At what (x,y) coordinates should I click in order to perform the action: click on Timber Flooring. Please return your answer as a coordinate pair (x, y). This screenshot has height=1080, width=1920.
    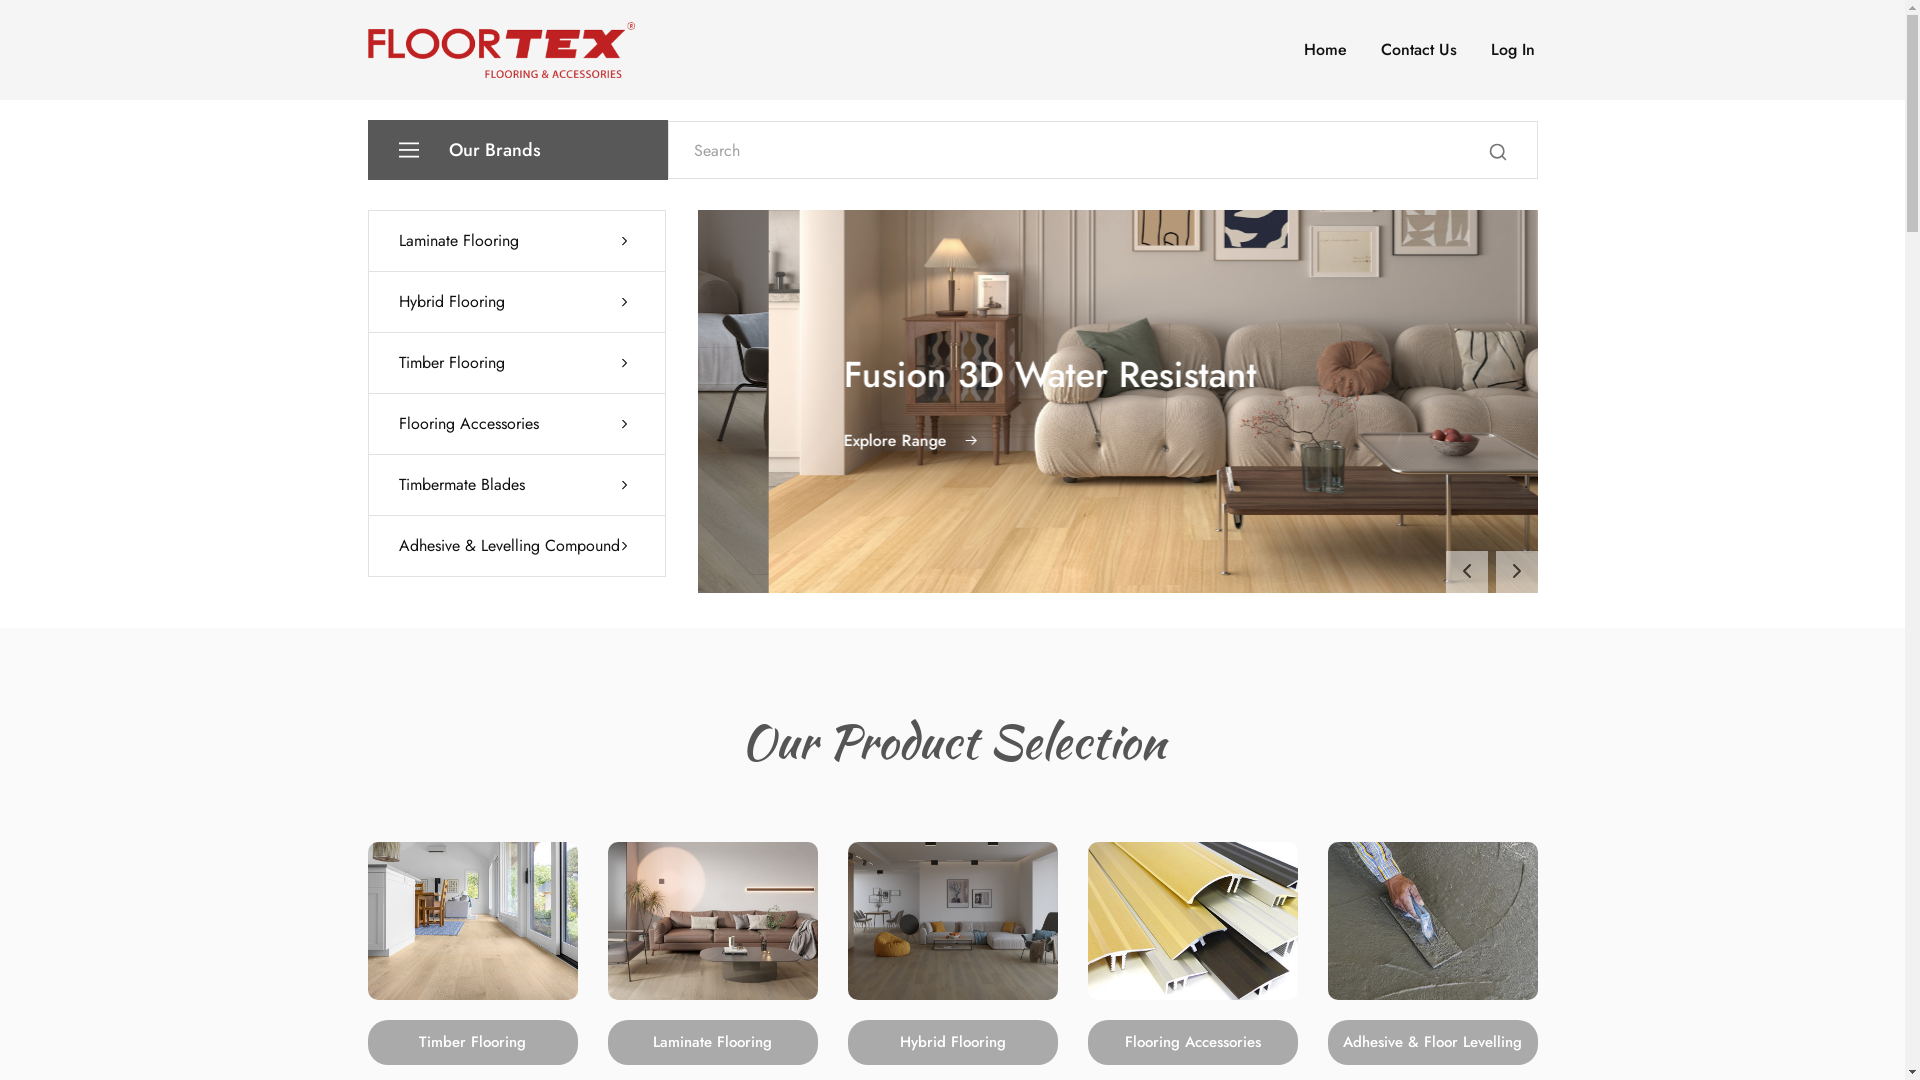
    Looking at the image, I should click on (516, 363).